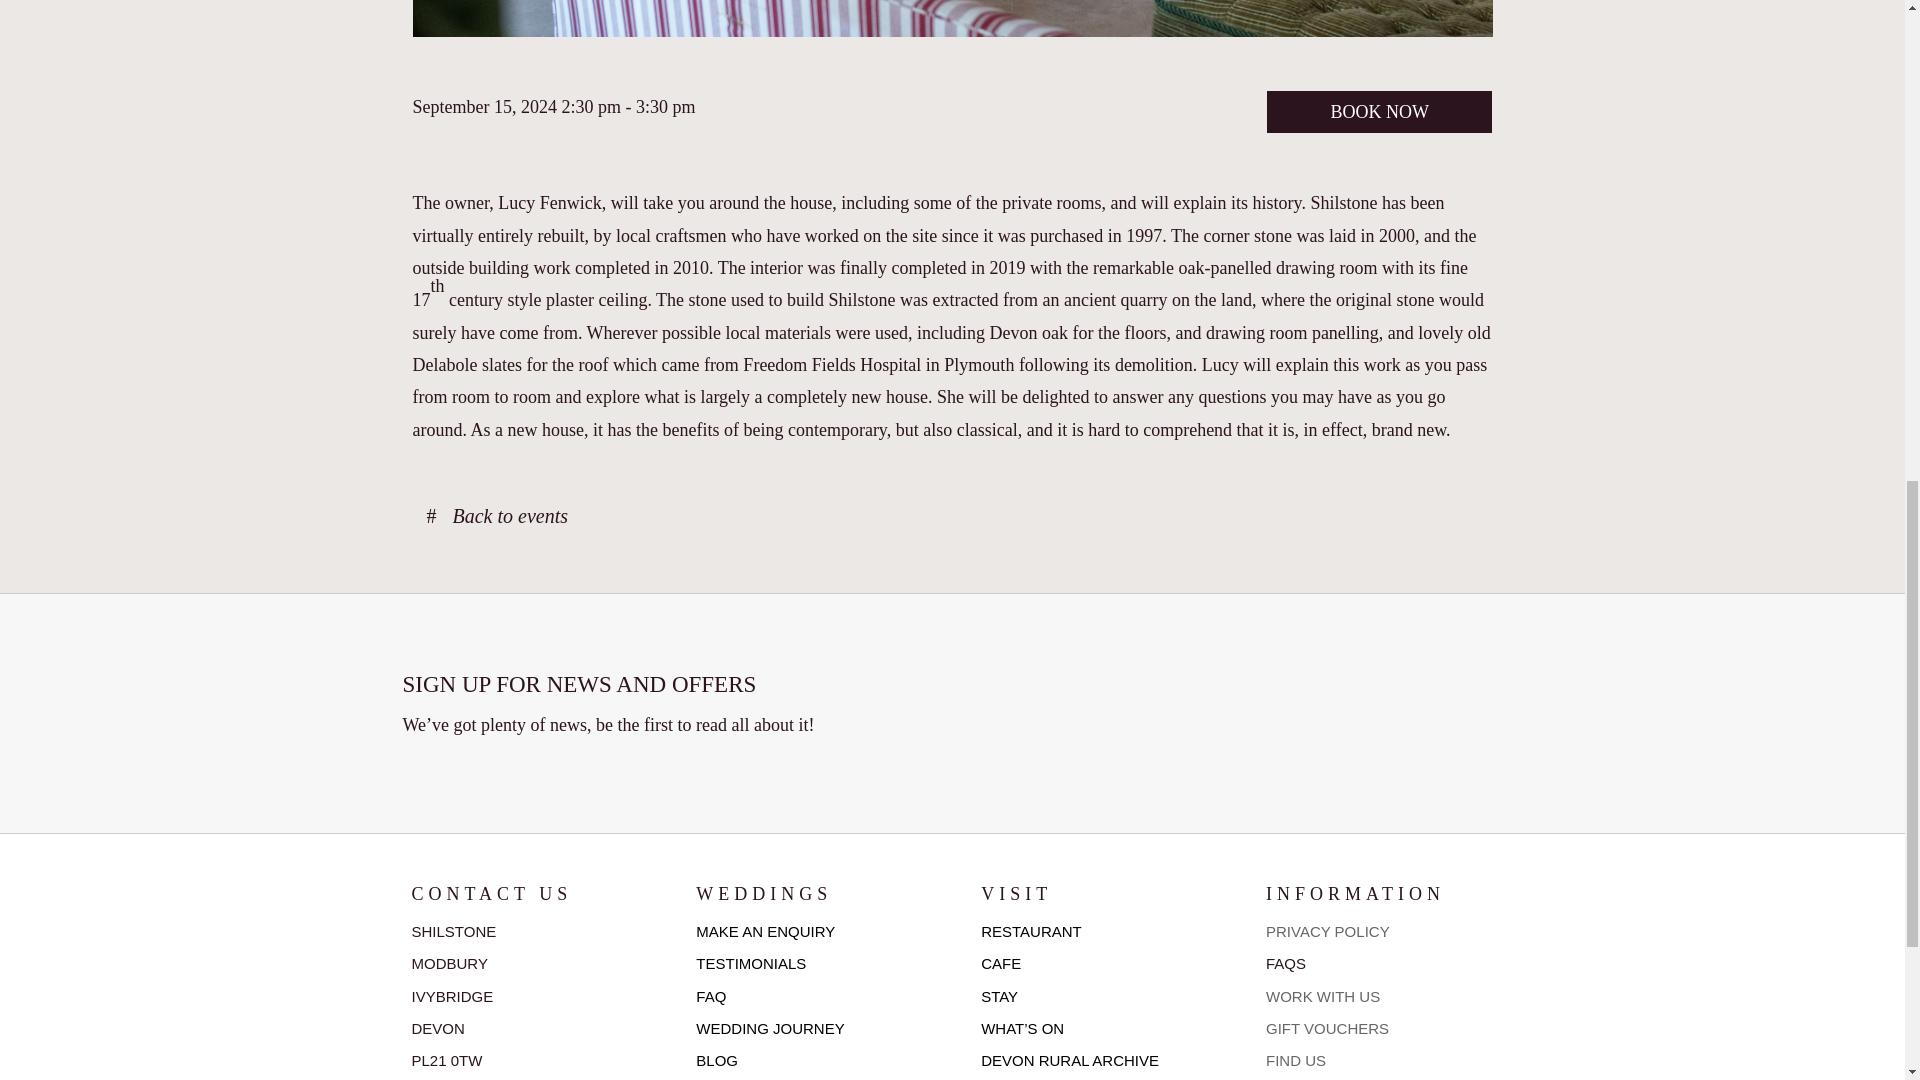 The image size is (1920, 1080). Describe the element at coordinates (492, 894) in the screenshot. I see `CONTACT US` at that location.